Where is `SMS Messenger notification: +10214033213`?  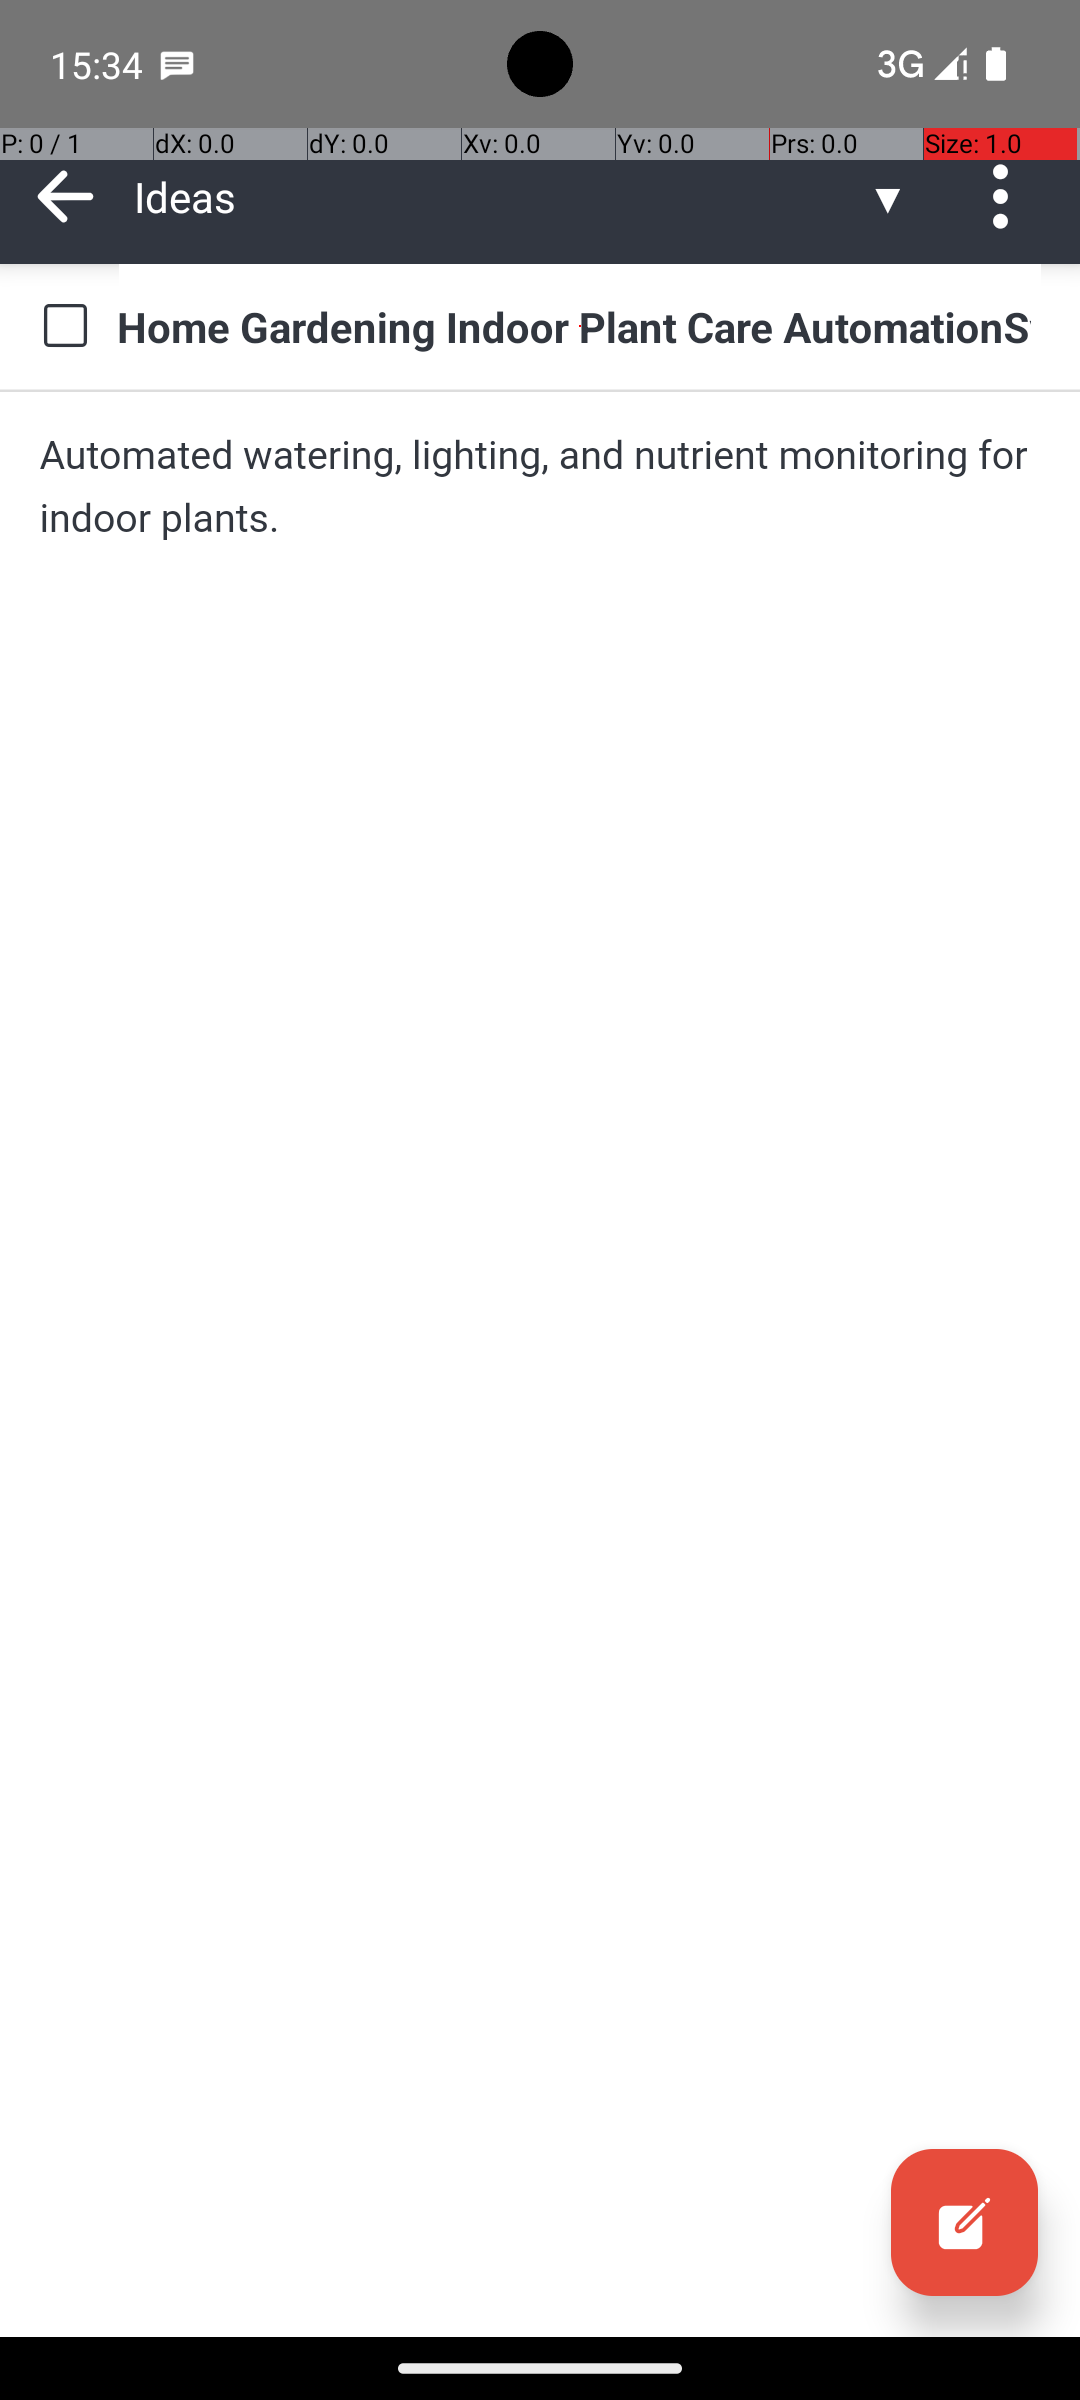
SMS Messenger notification: +10214033213 is located at coordinates (177, 64).